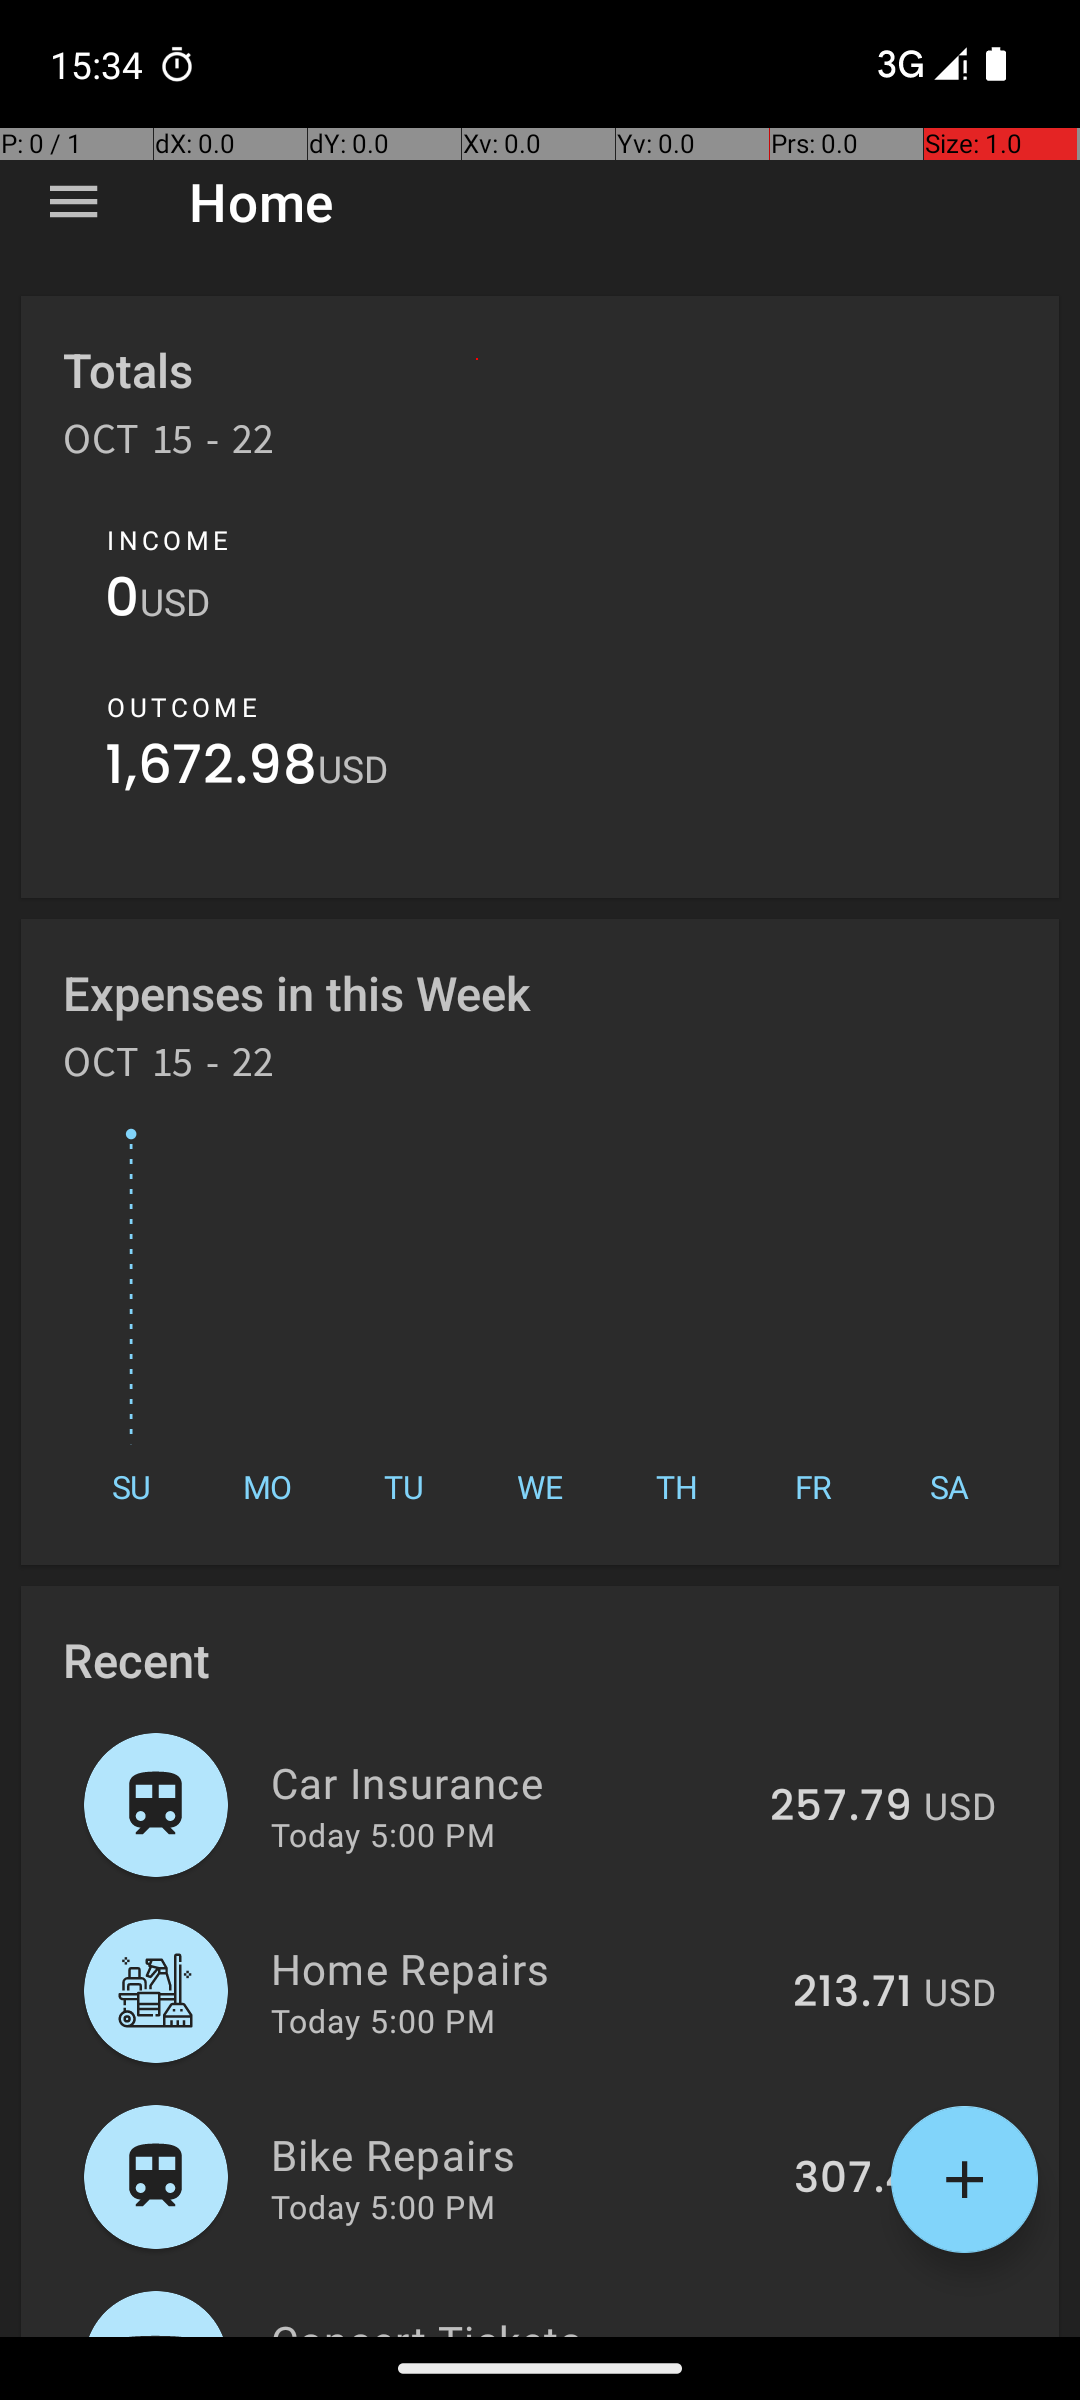  I want to click on 213.71, so click(852, 1993).